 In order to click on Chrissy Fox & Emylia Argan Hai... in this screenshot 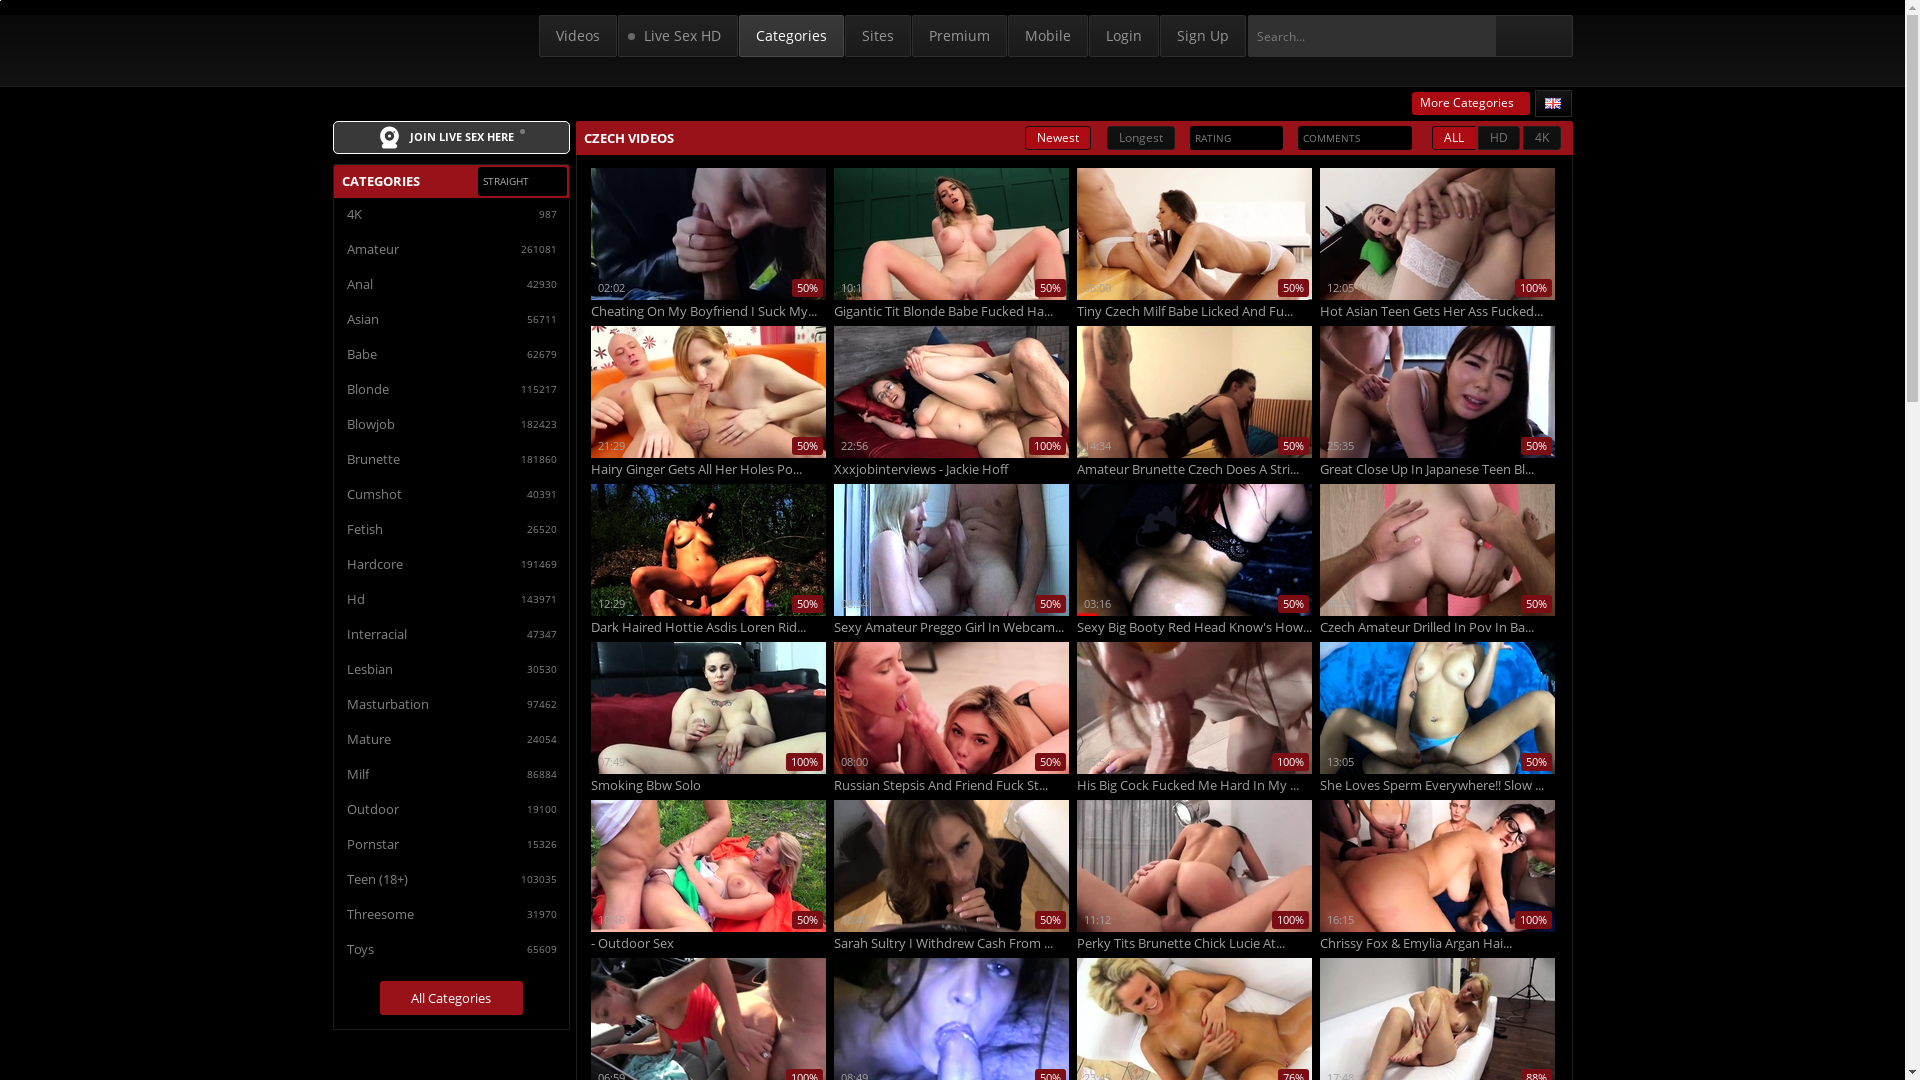, I will do `click(1438, 944)`.